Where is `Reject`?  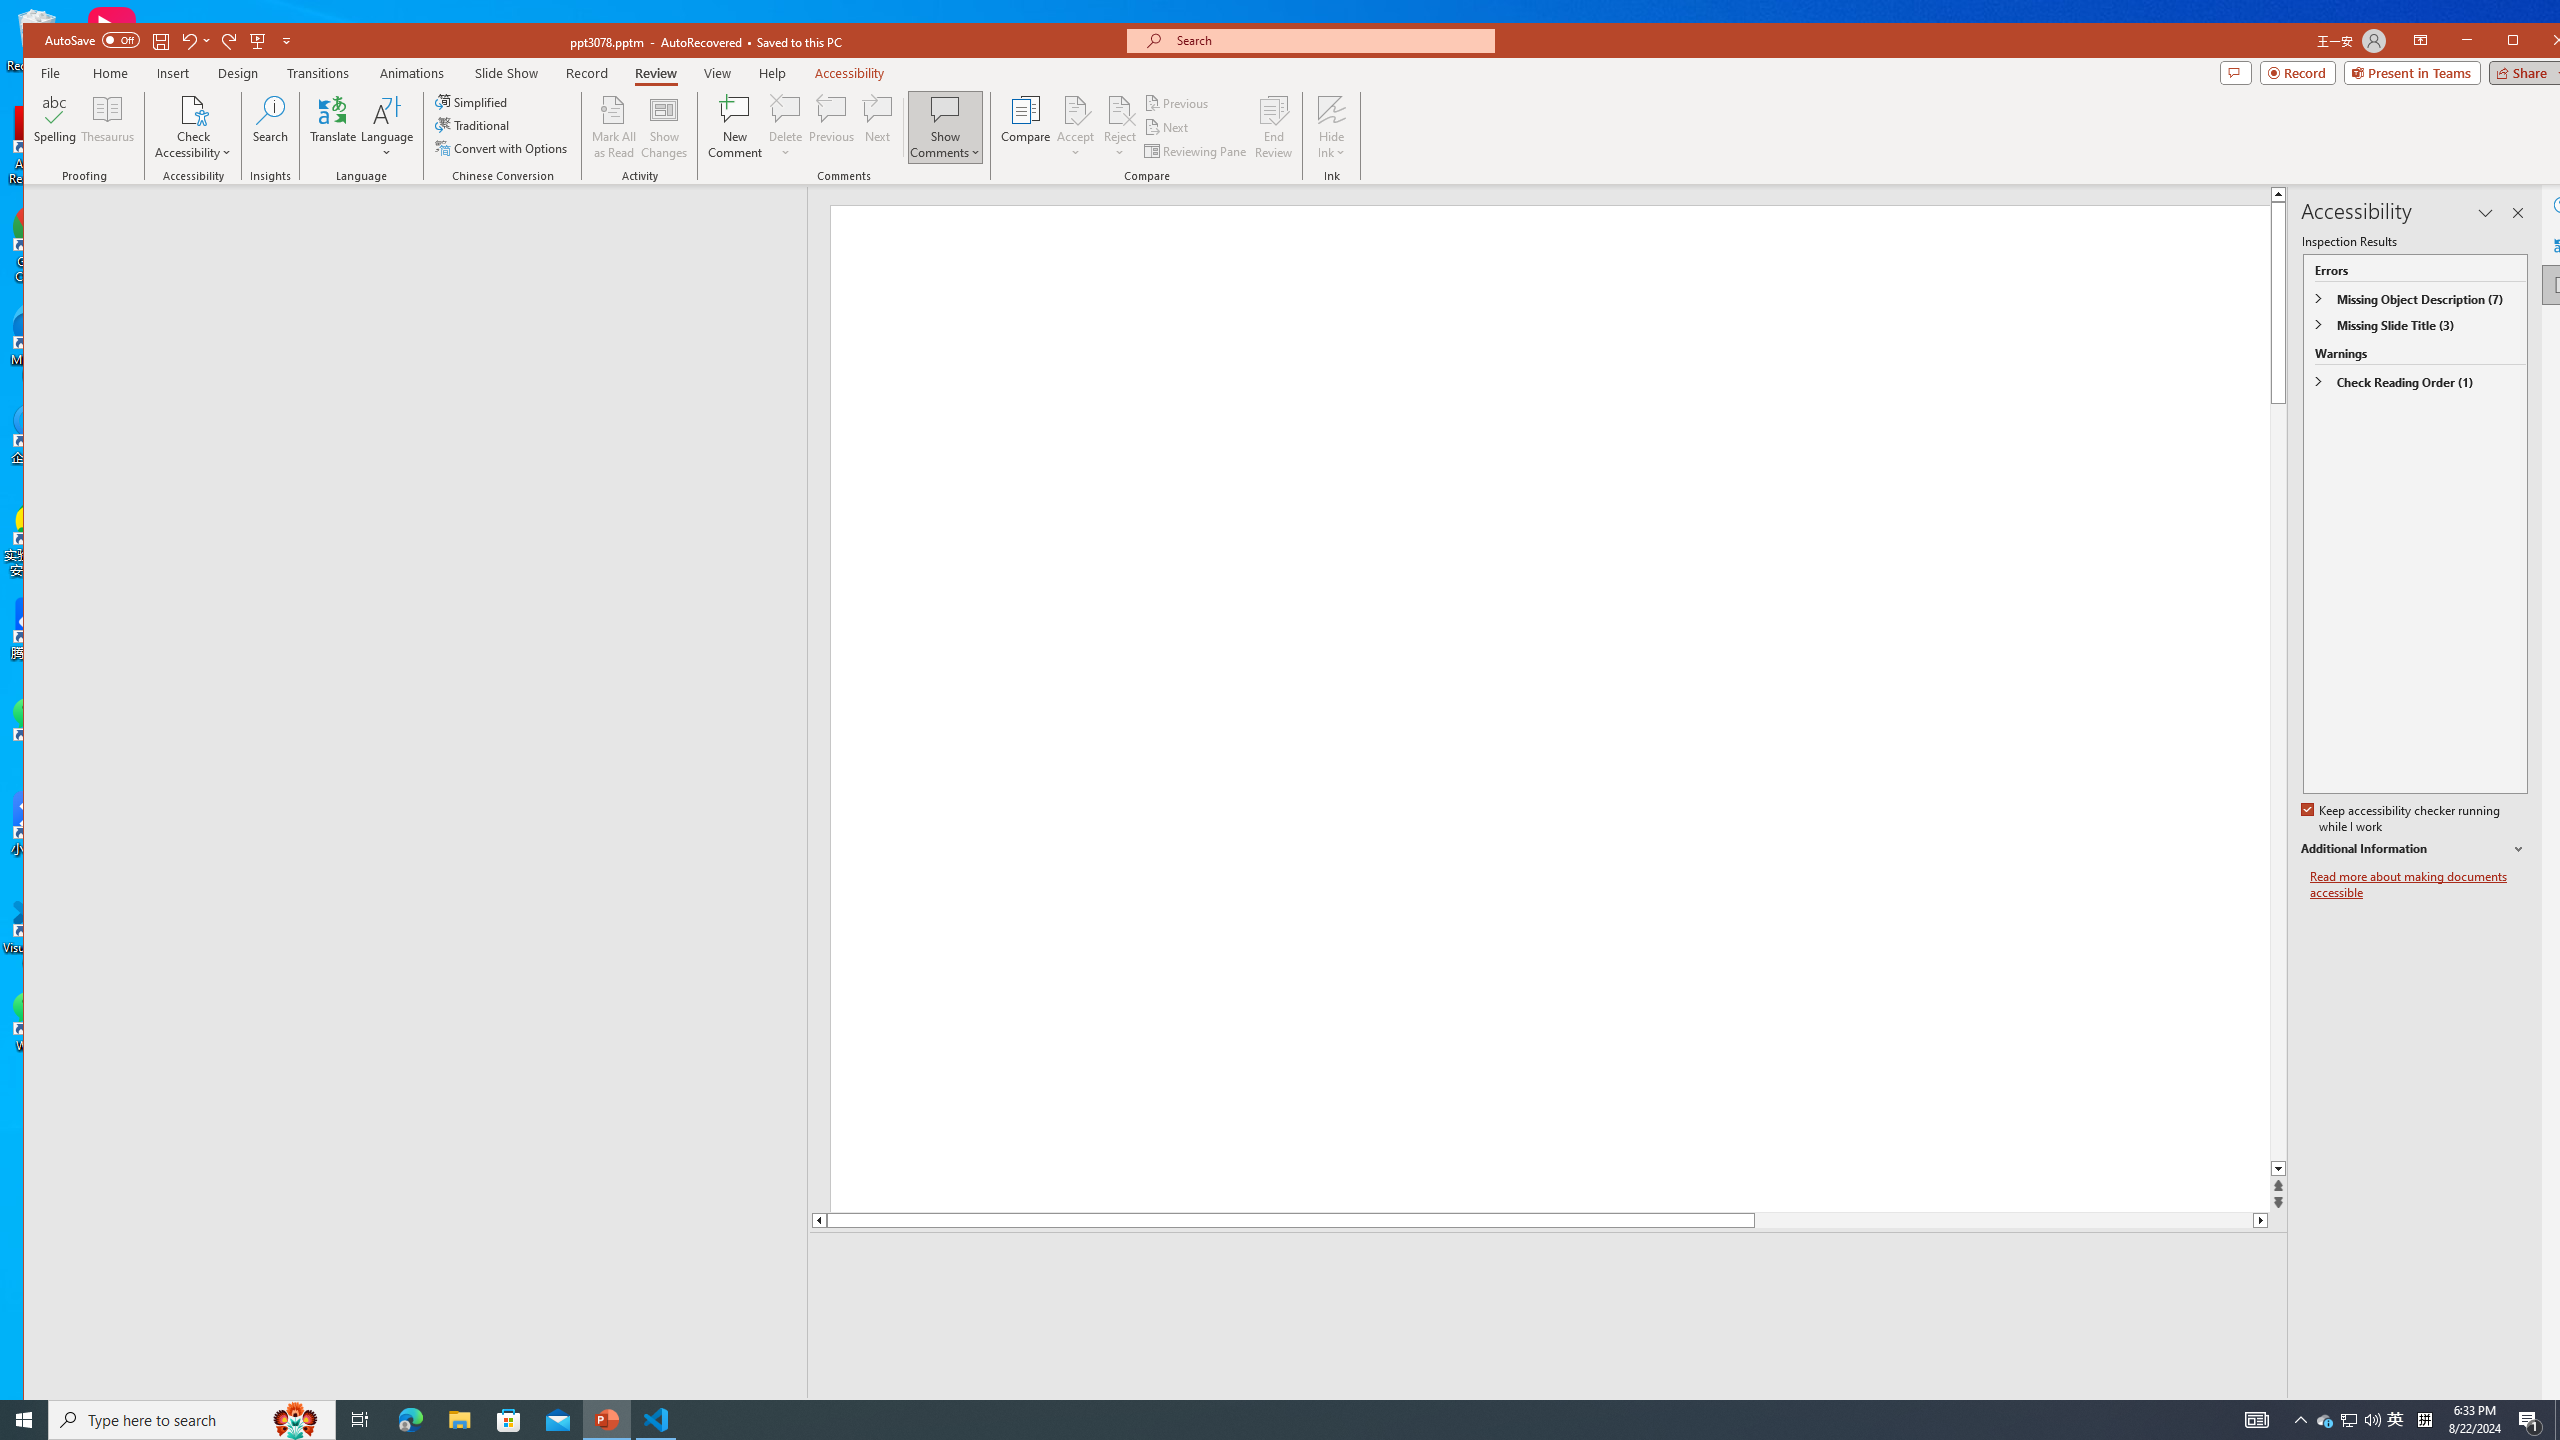 Reject is located at coordinates (1120, 127).